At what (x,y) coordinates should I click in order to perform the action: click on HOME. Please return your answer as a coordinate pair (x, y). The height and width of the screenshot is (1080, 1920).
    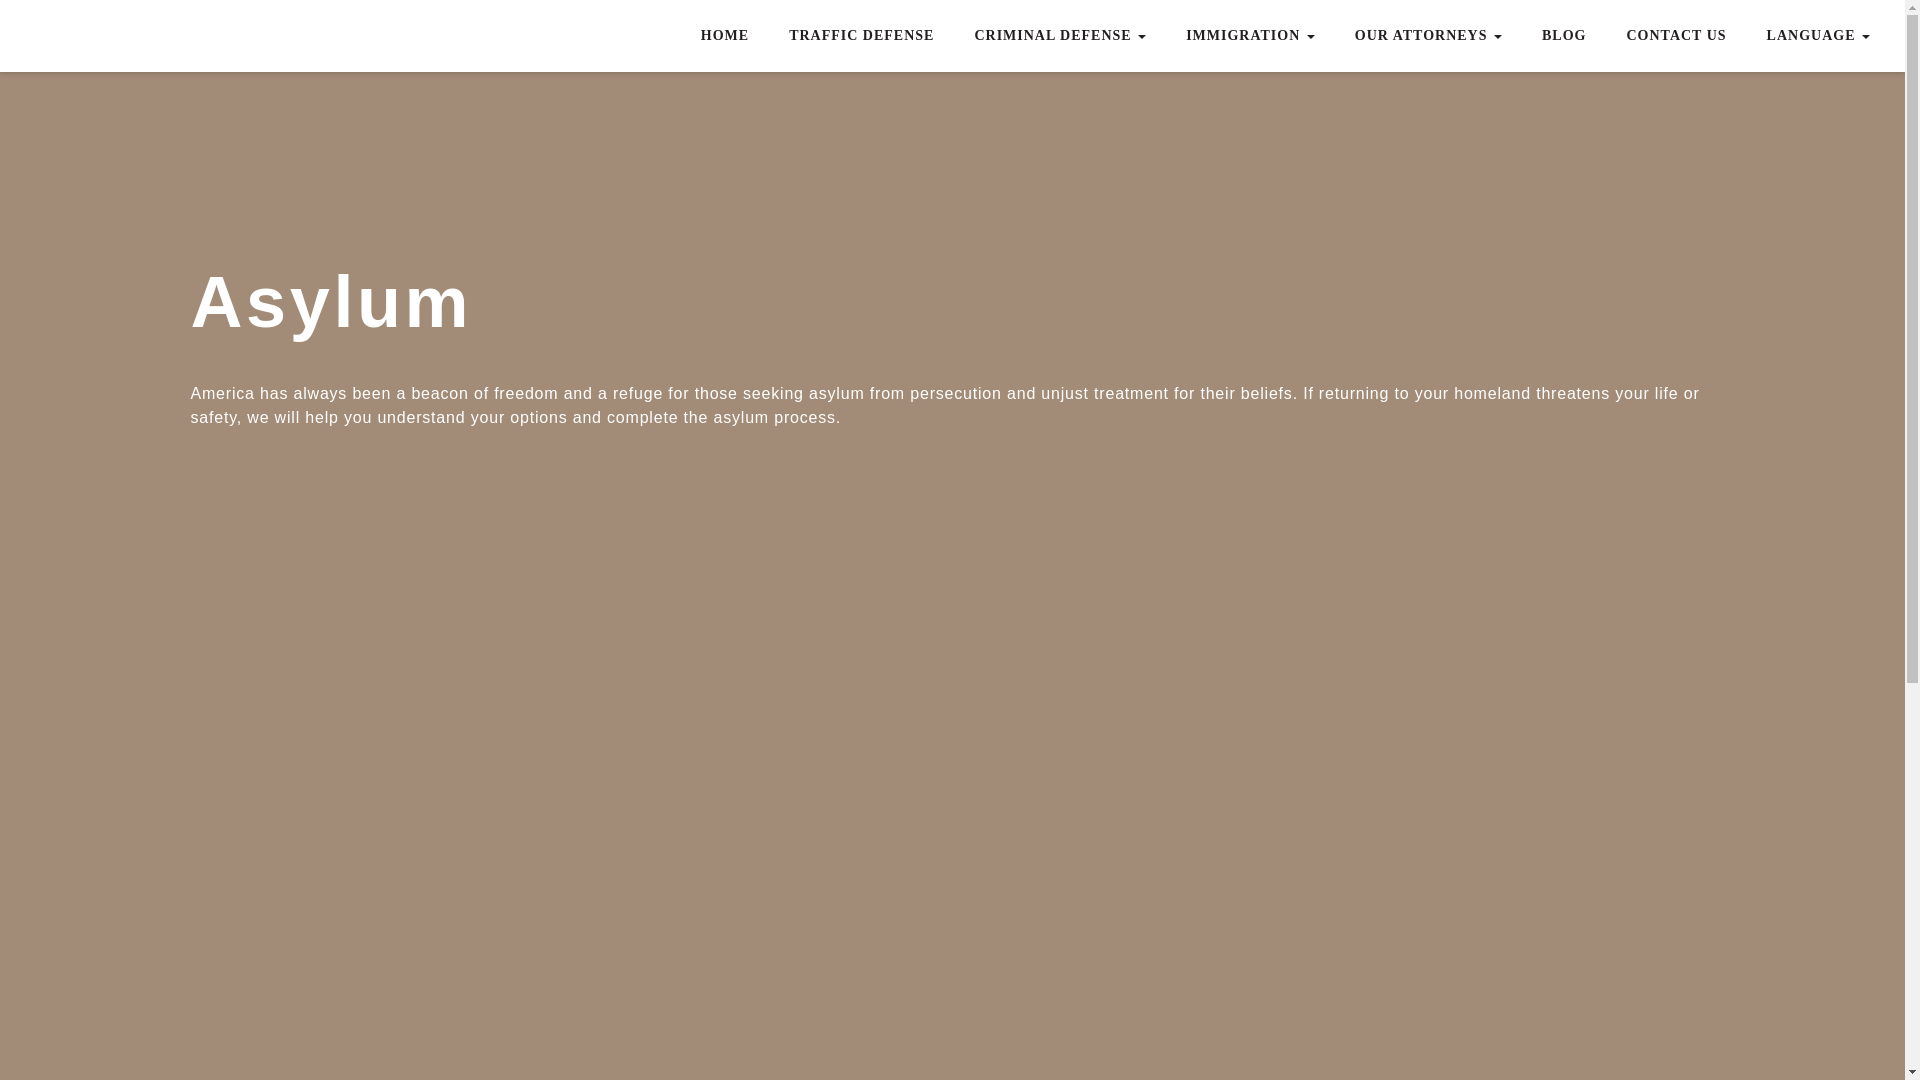
    Looking at the image, I should click on (725, 36).